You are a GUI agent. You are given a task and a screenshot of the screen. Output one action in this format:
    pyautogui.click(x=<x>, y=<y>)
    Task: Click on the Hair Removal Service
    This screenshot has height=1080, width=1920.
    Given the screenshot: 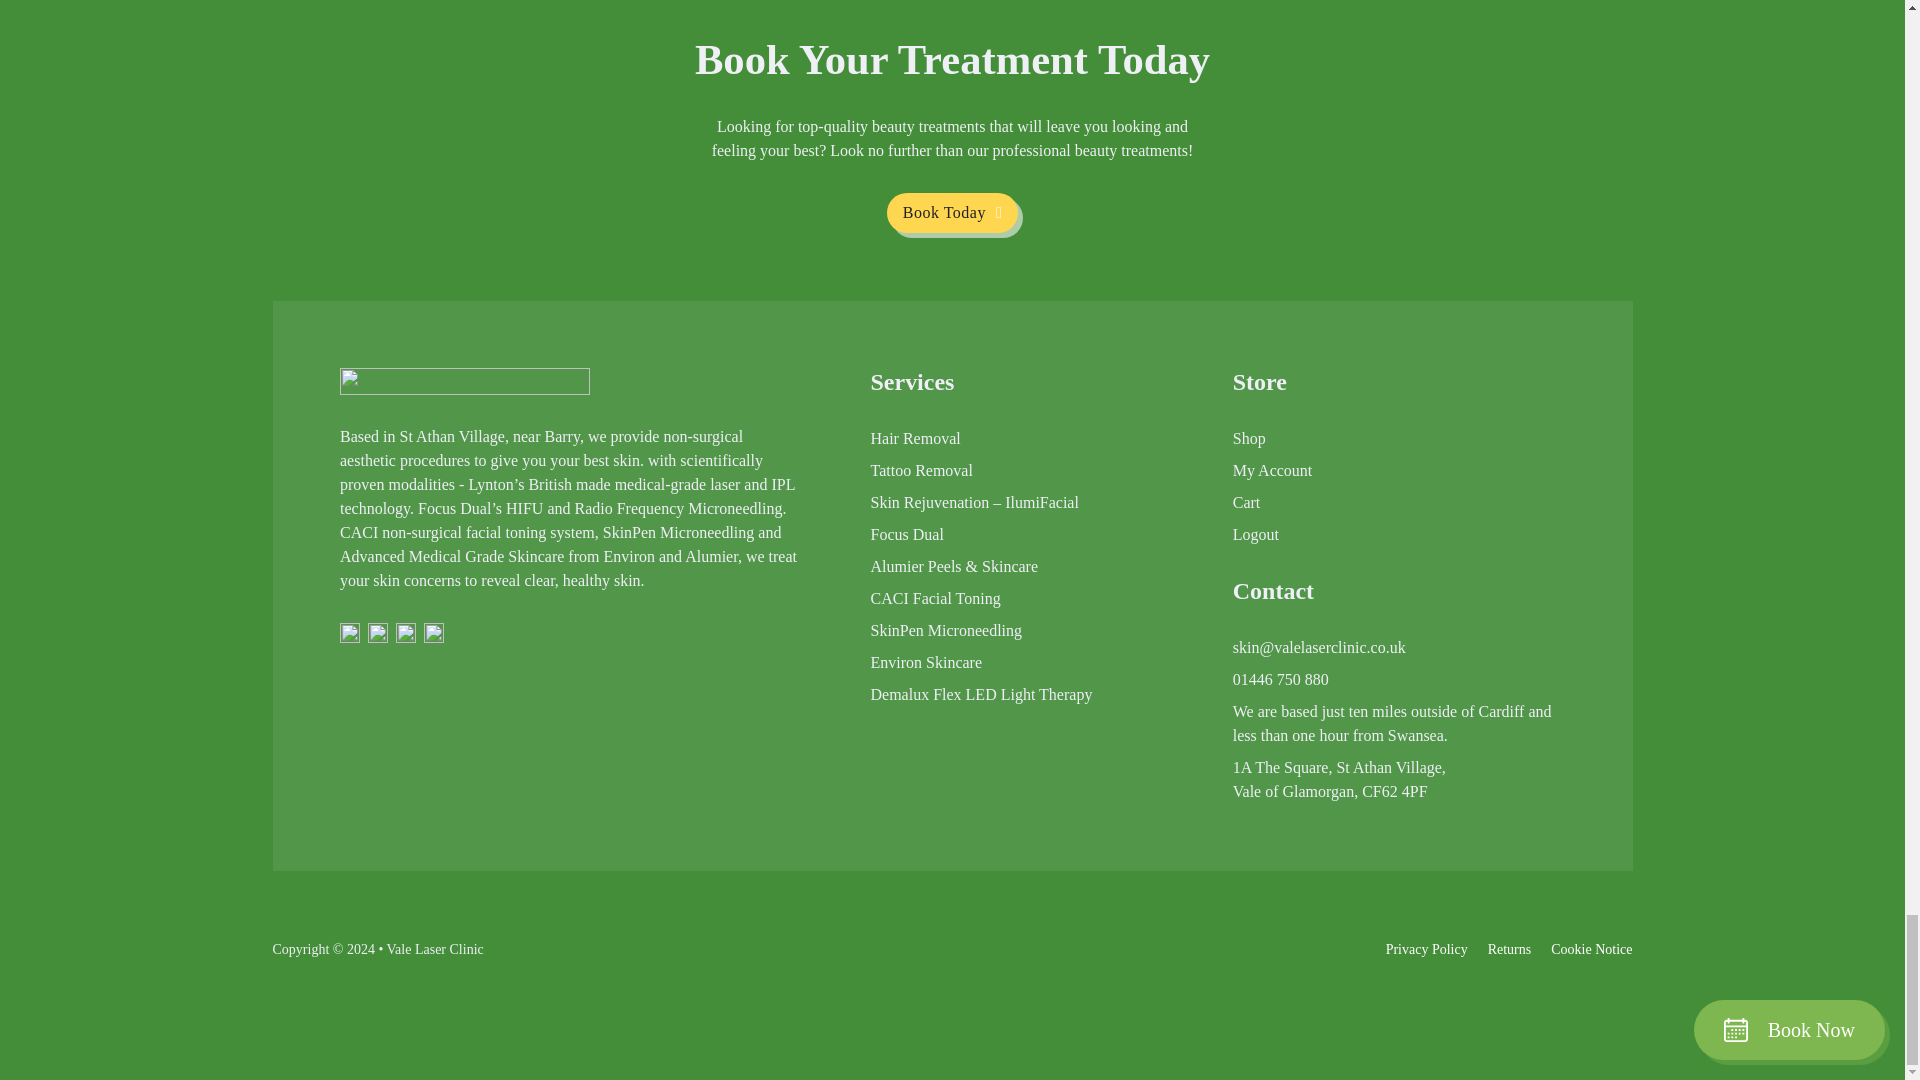 What is the action you would take?
    pyautogui.click(x=914, y=438)
    